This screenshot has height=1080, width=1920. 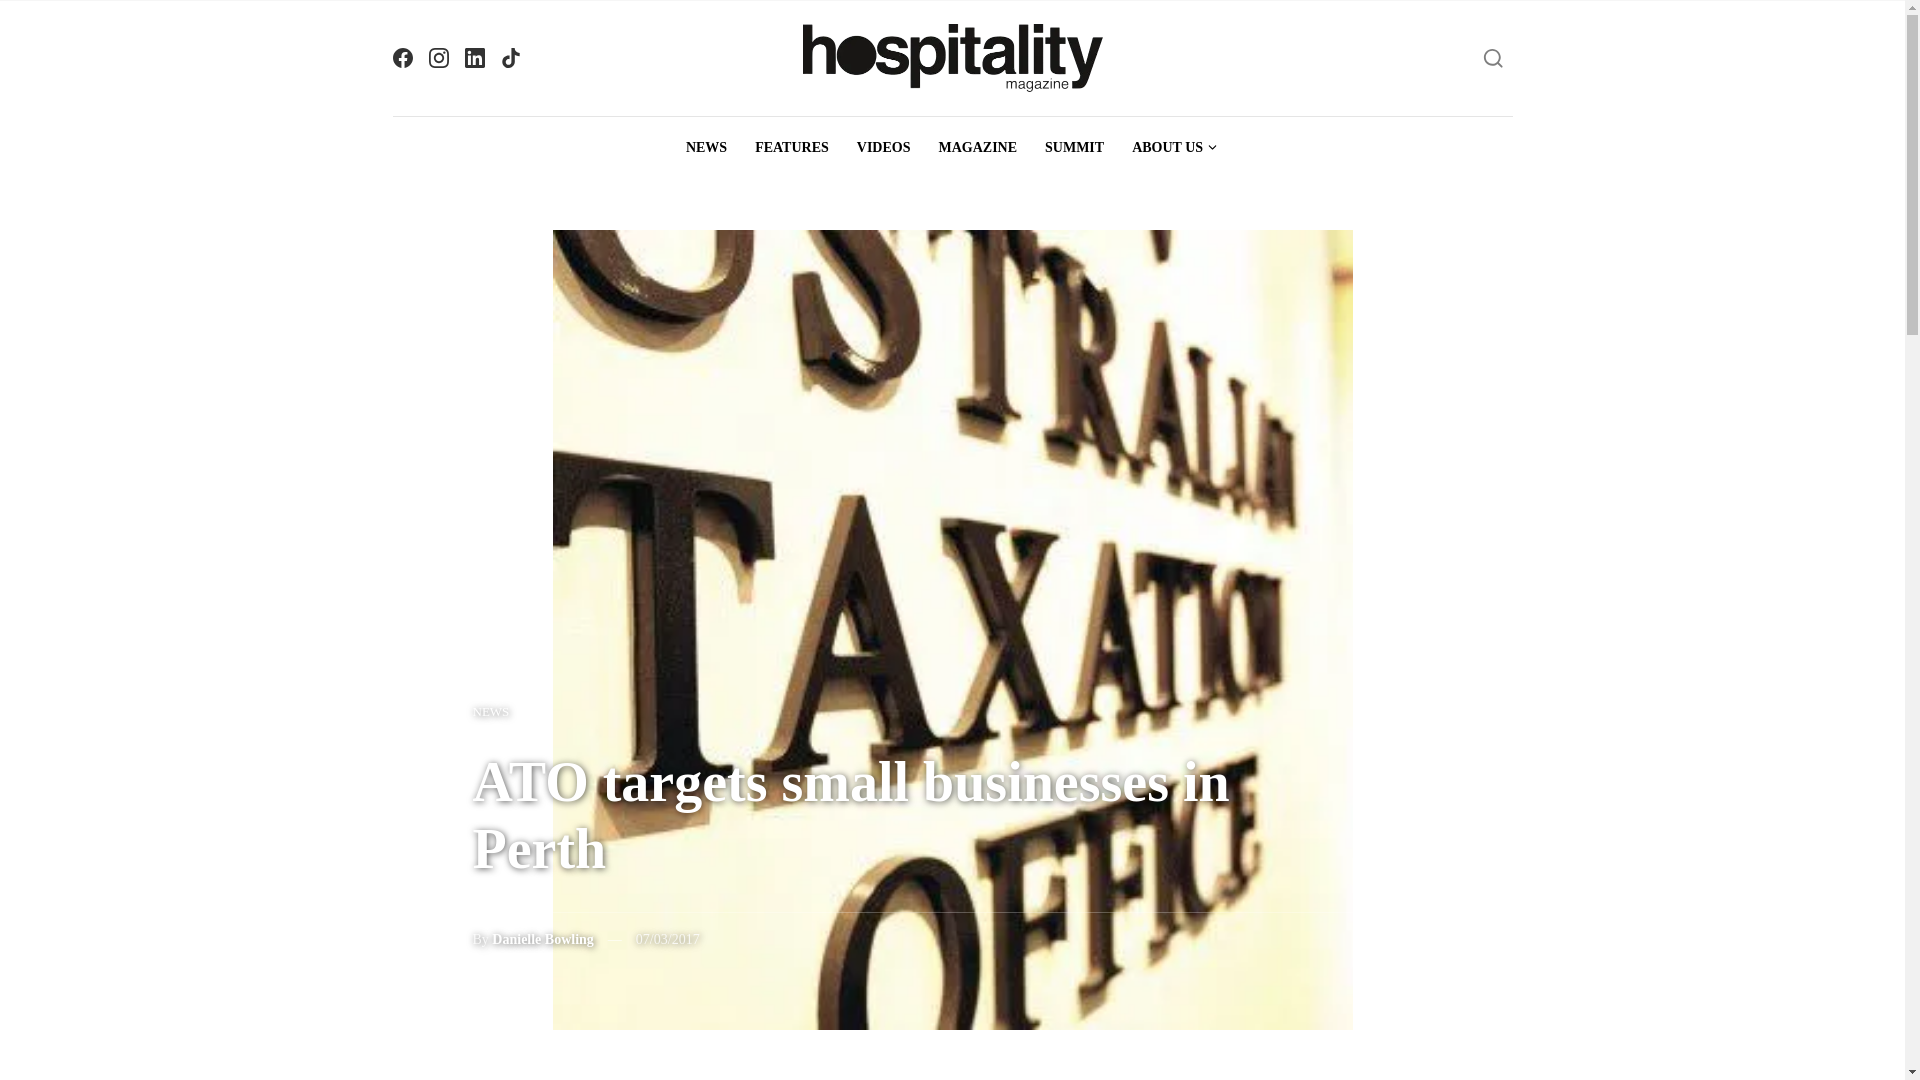 What do you see at coordinates (706, 148) in the screenshot?
I see `NEWS` at bounding box center [706, 148].